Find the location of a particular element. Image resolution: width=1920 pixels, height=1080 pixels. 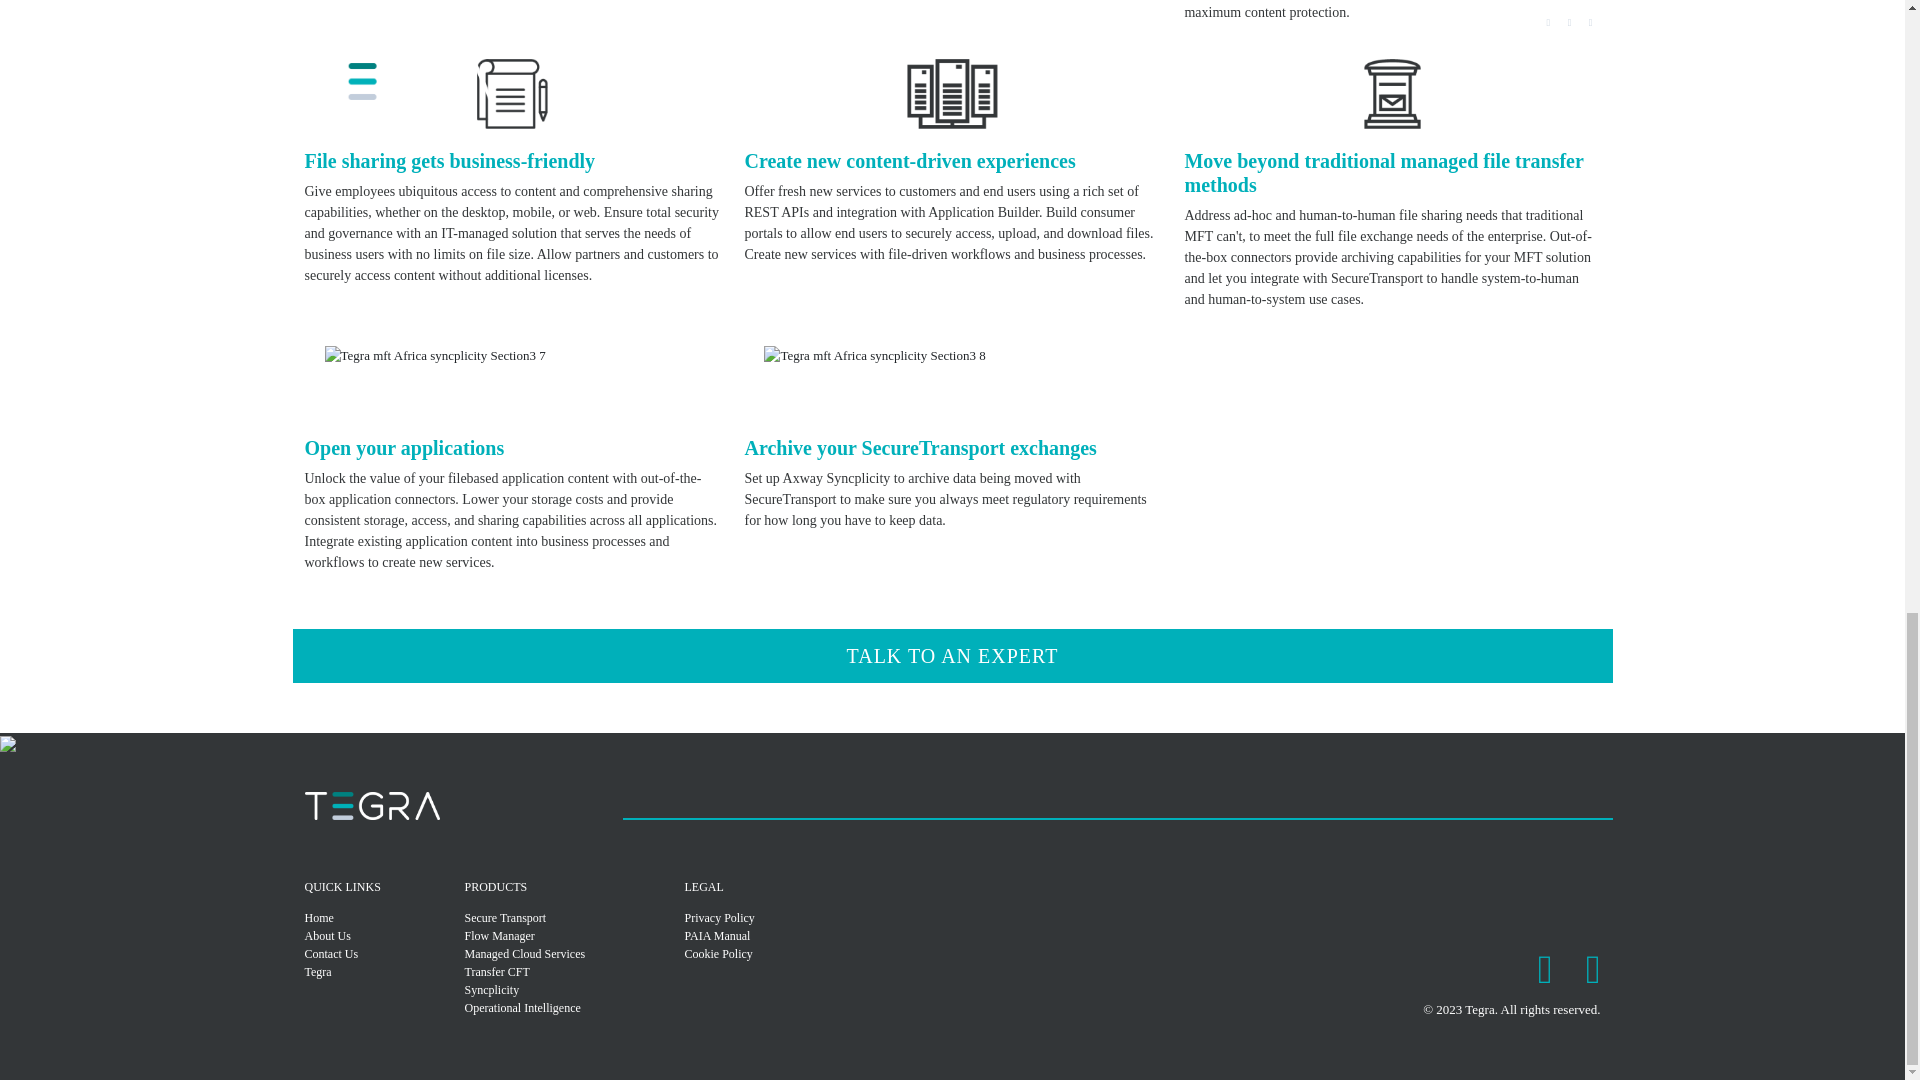

Home is located at coordinates (401, 918).